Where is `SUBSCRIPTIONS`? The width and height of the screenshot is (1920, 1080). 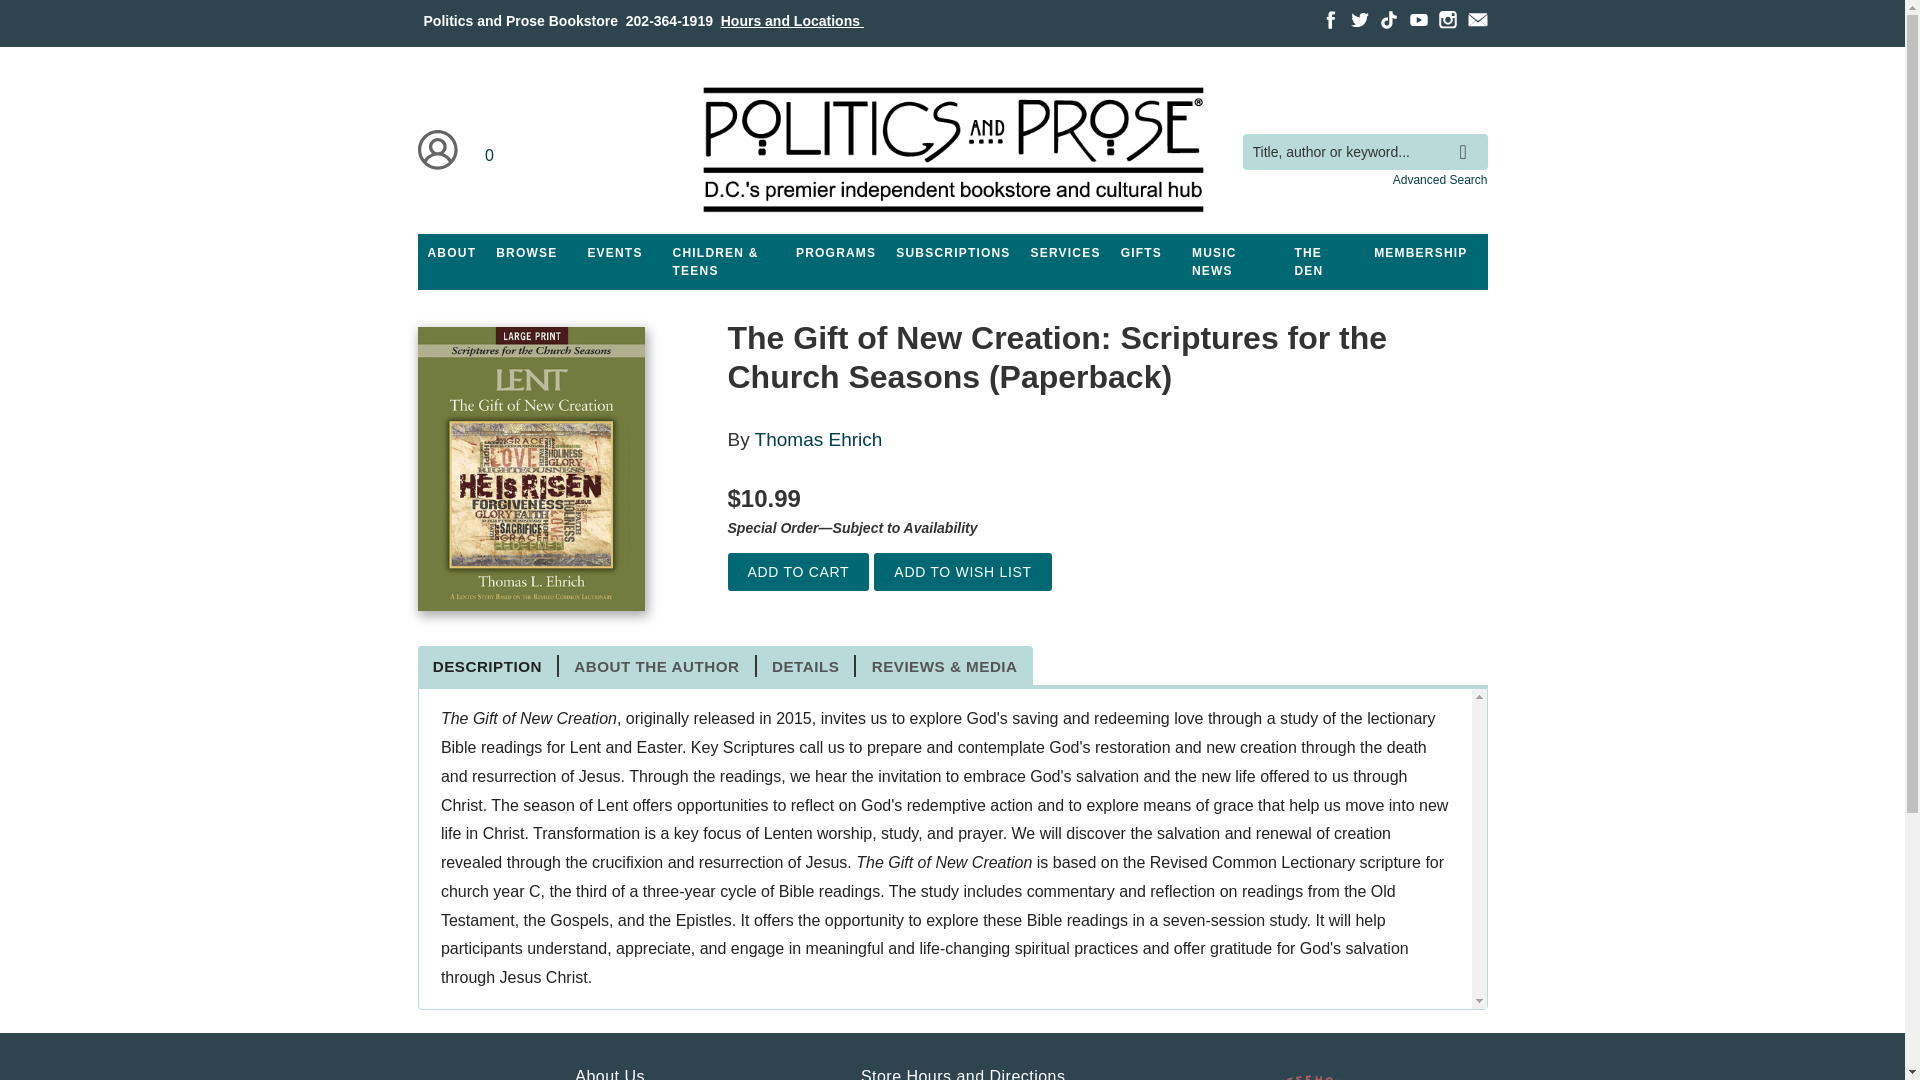
SUBSCRIPTIONS is located at coordinates (952, 253).